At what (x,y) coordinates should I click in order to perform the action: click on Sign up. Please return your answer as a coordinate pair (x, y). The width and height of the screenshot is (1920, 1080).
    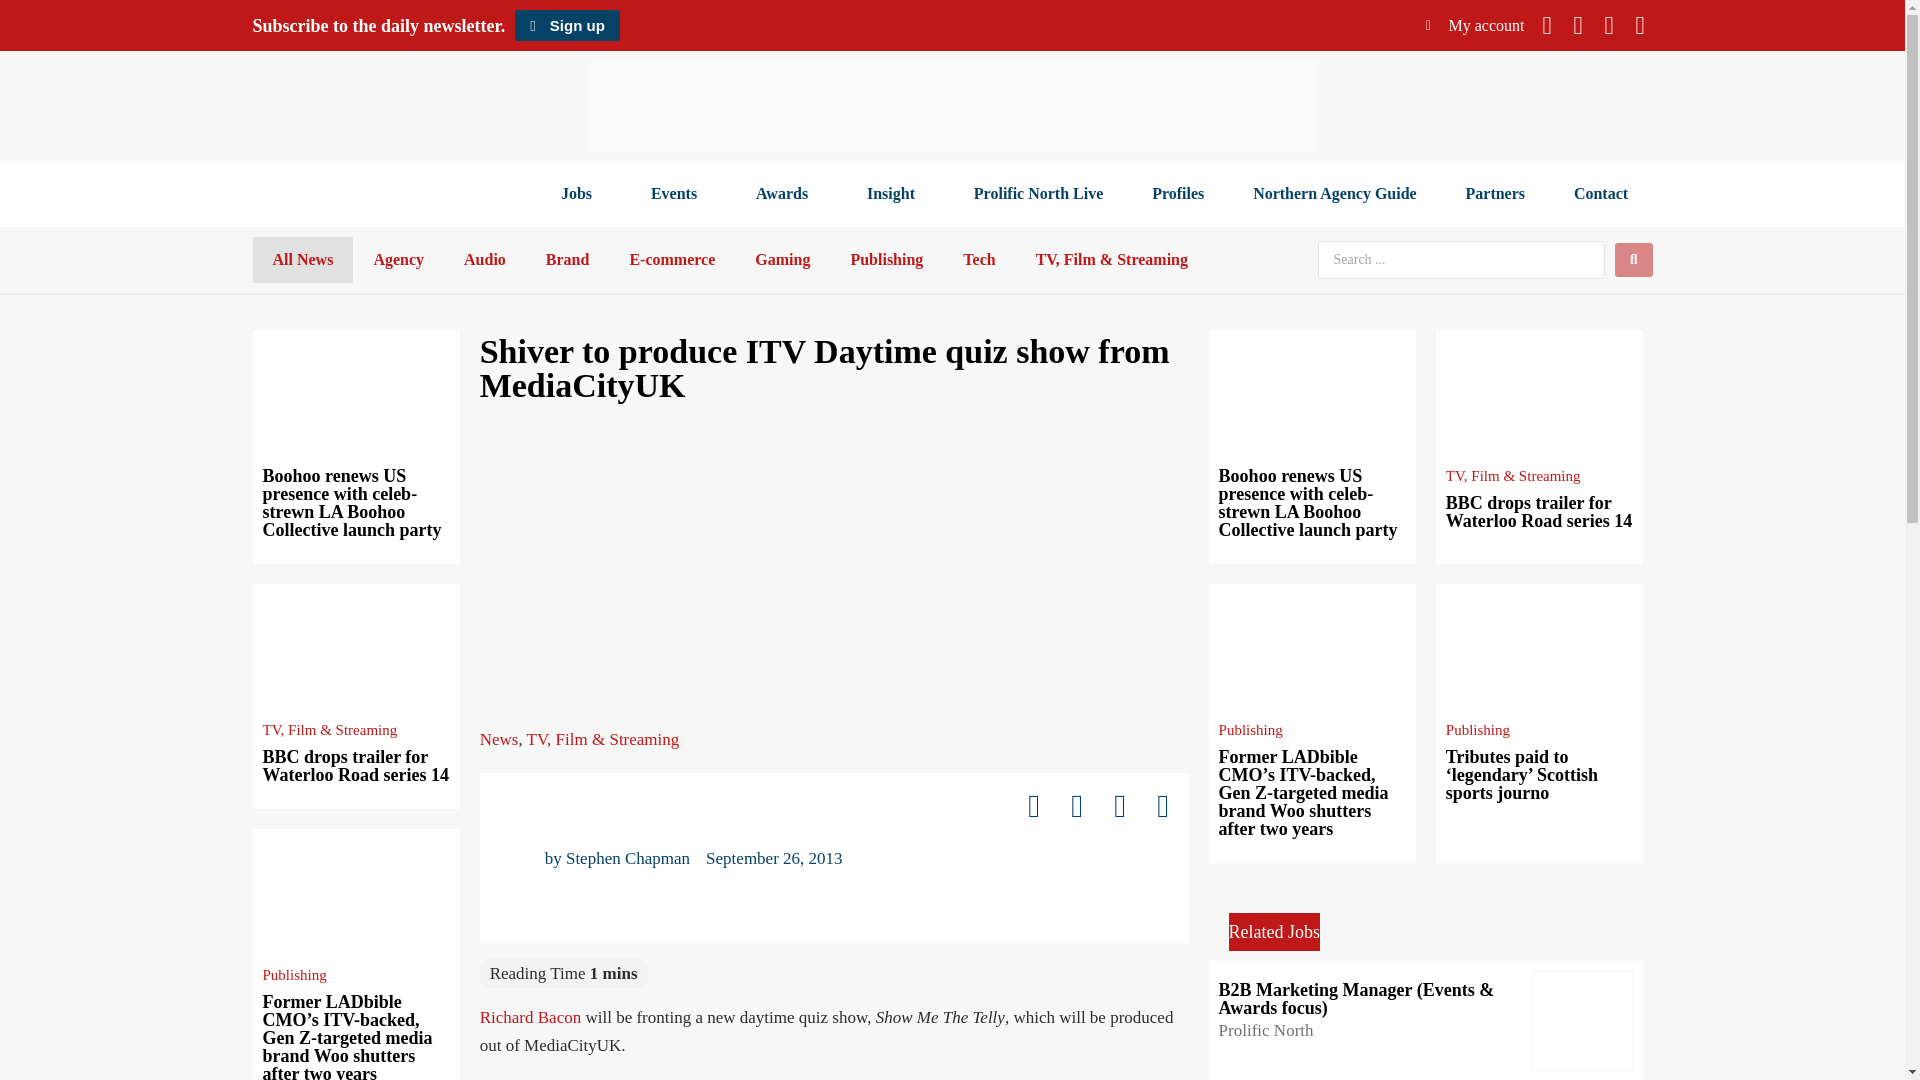
    Looking at the image, I should click on (566, 25).